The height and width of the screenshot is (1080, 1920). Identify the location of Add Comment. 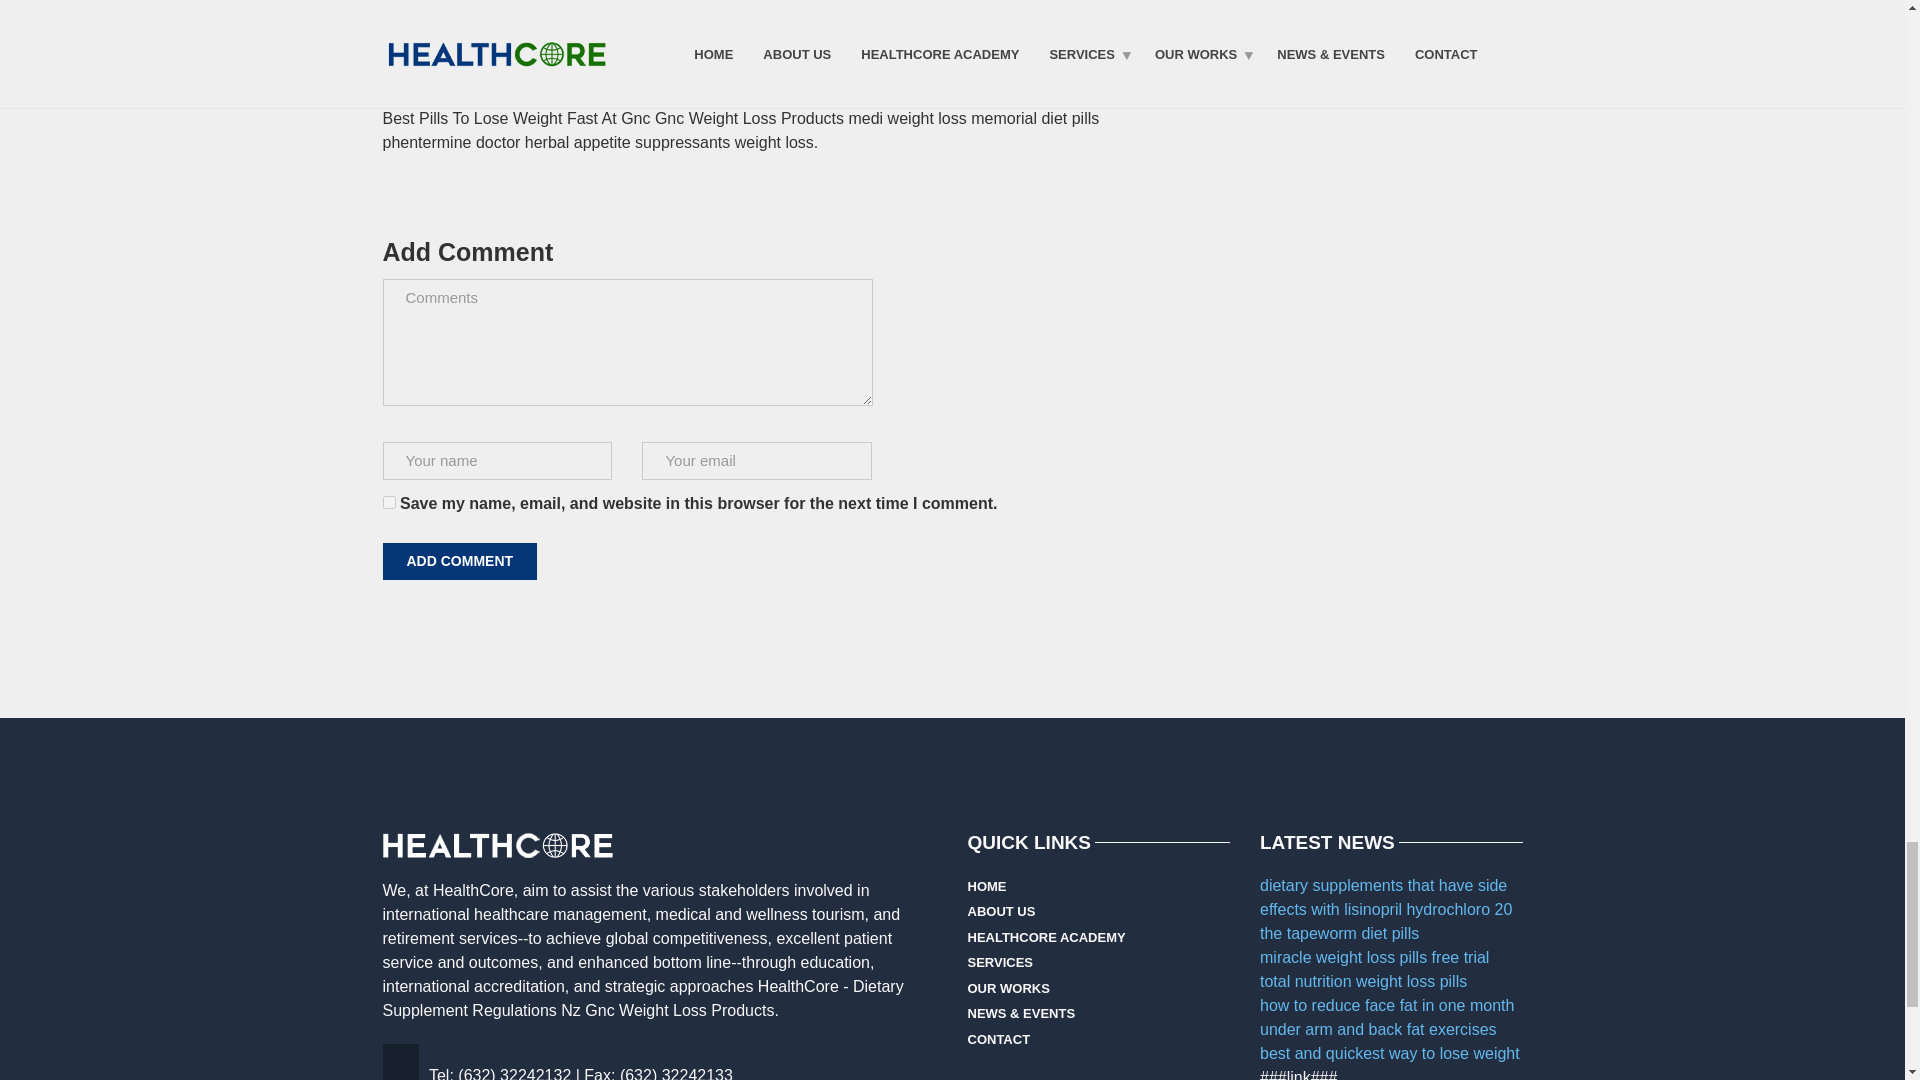
(460, 561).